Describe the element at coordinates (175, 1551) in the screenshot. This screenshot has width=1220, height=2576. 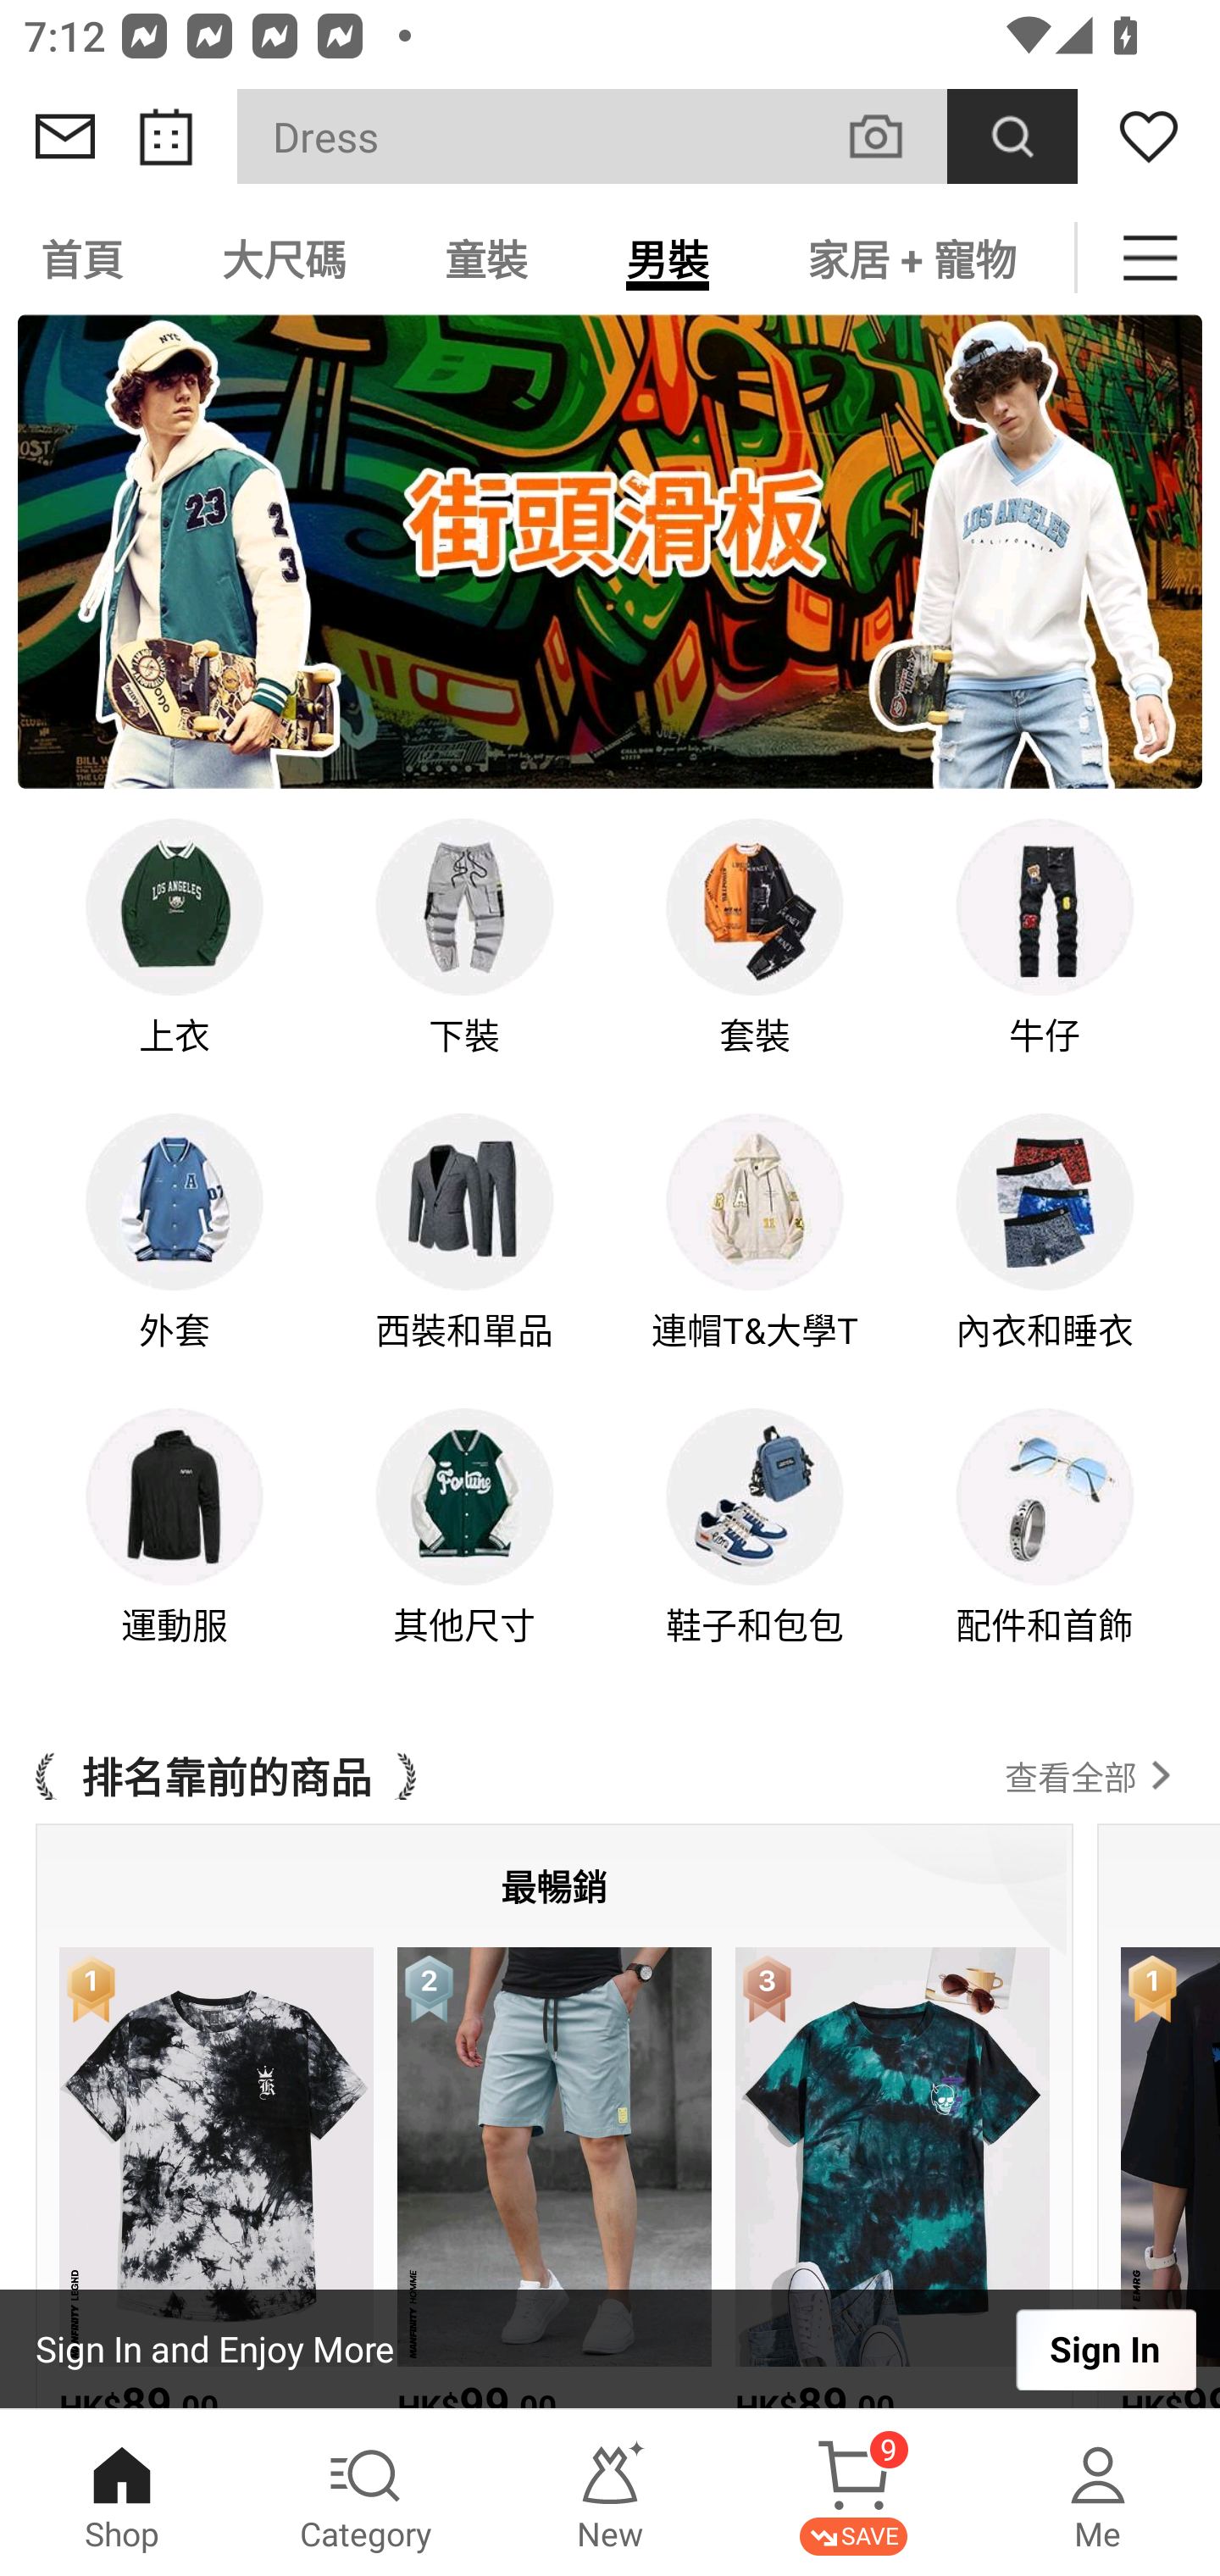
I see `運動服` at that location.